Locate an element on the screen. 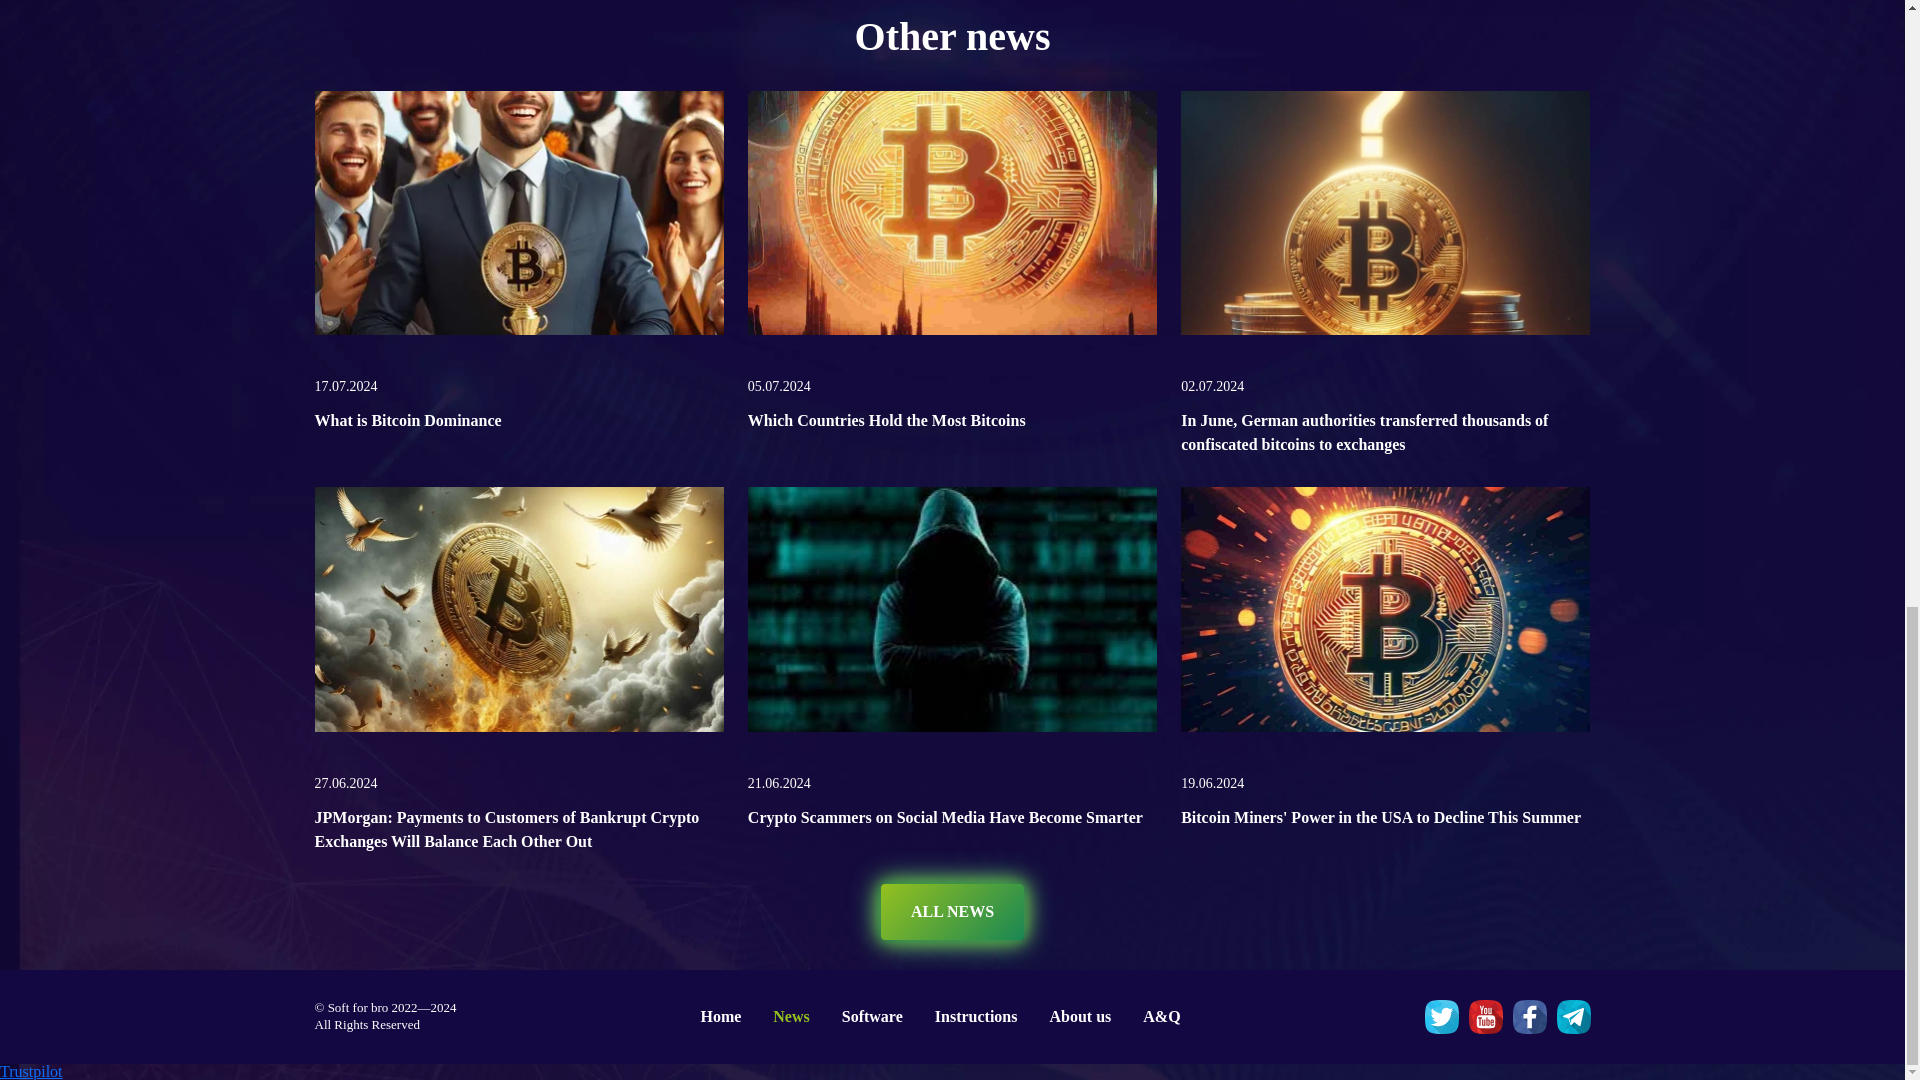  Which Countries Hold the Most Bitcoins is located at coordinates (886, 420).